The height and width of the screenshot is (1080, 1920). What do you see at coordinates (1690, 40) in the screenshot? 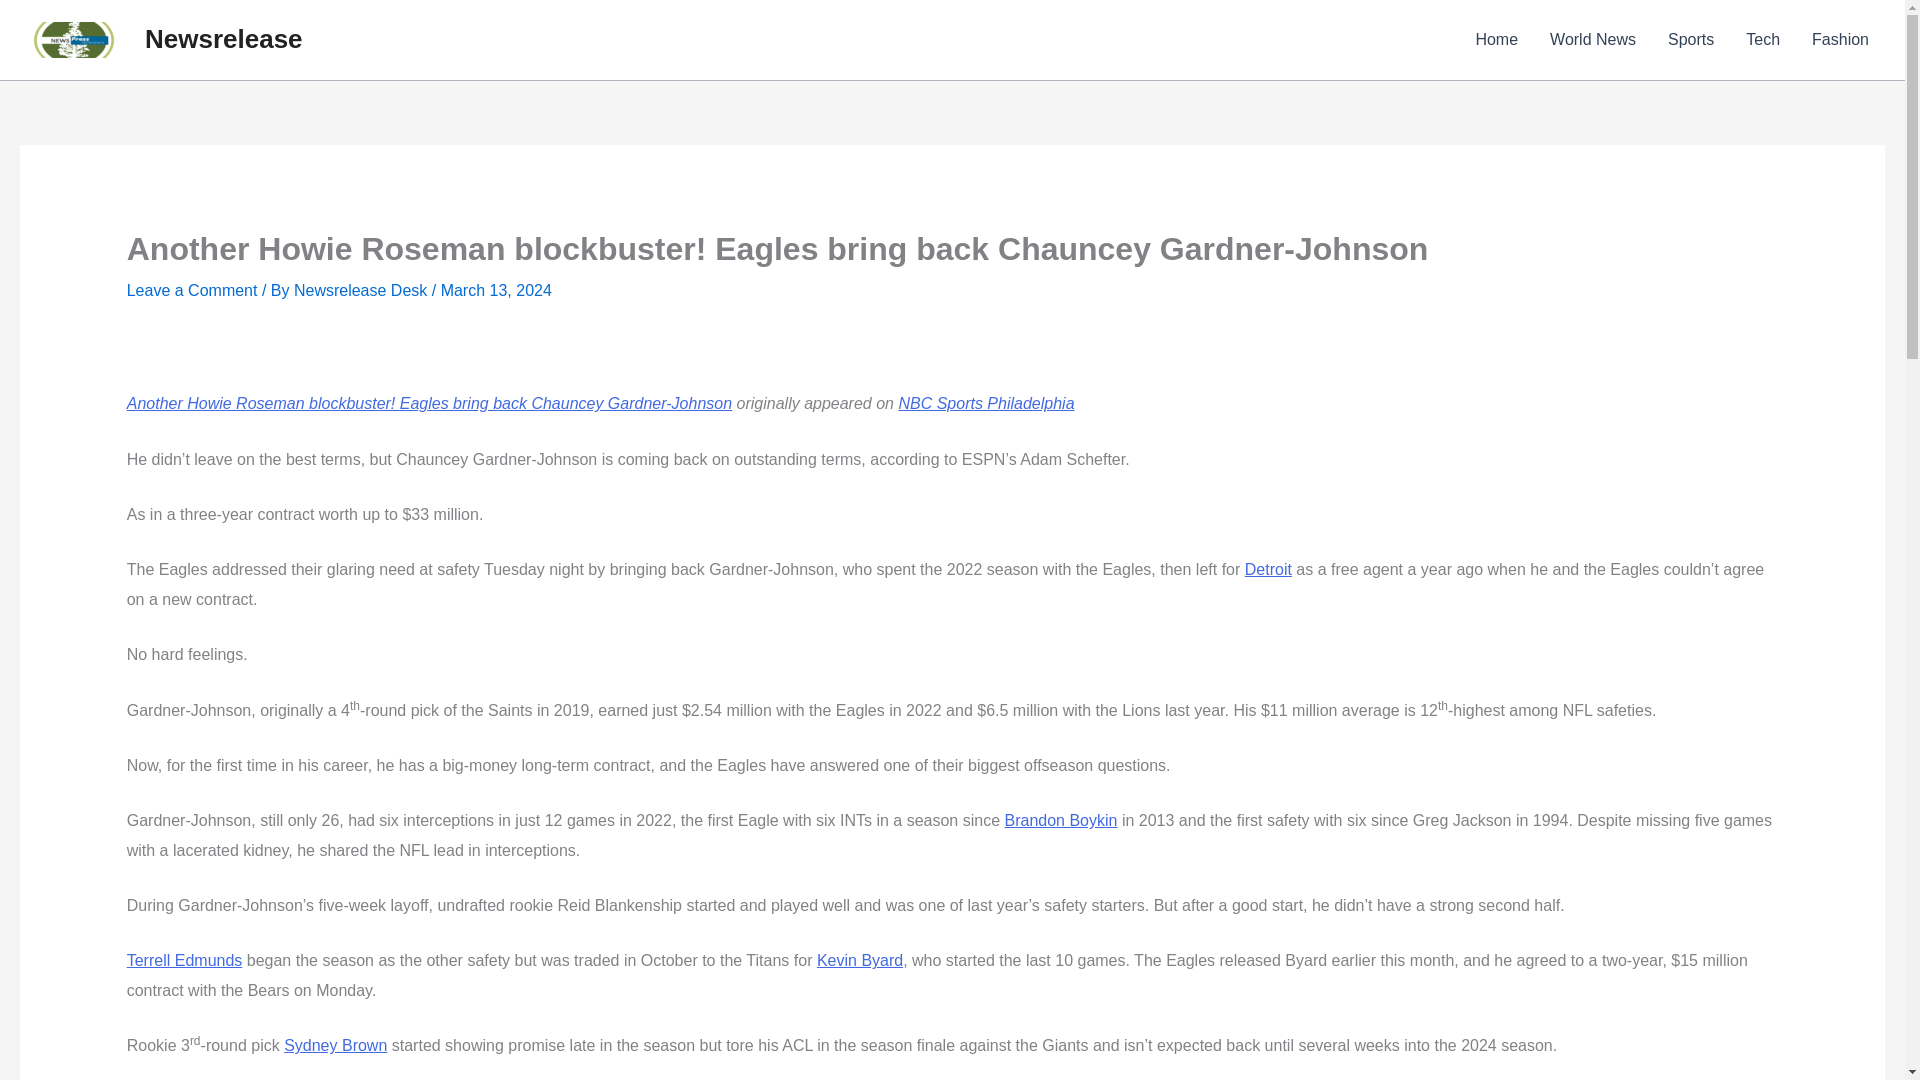
I see `Sports` at bounding box center [1690, 40].